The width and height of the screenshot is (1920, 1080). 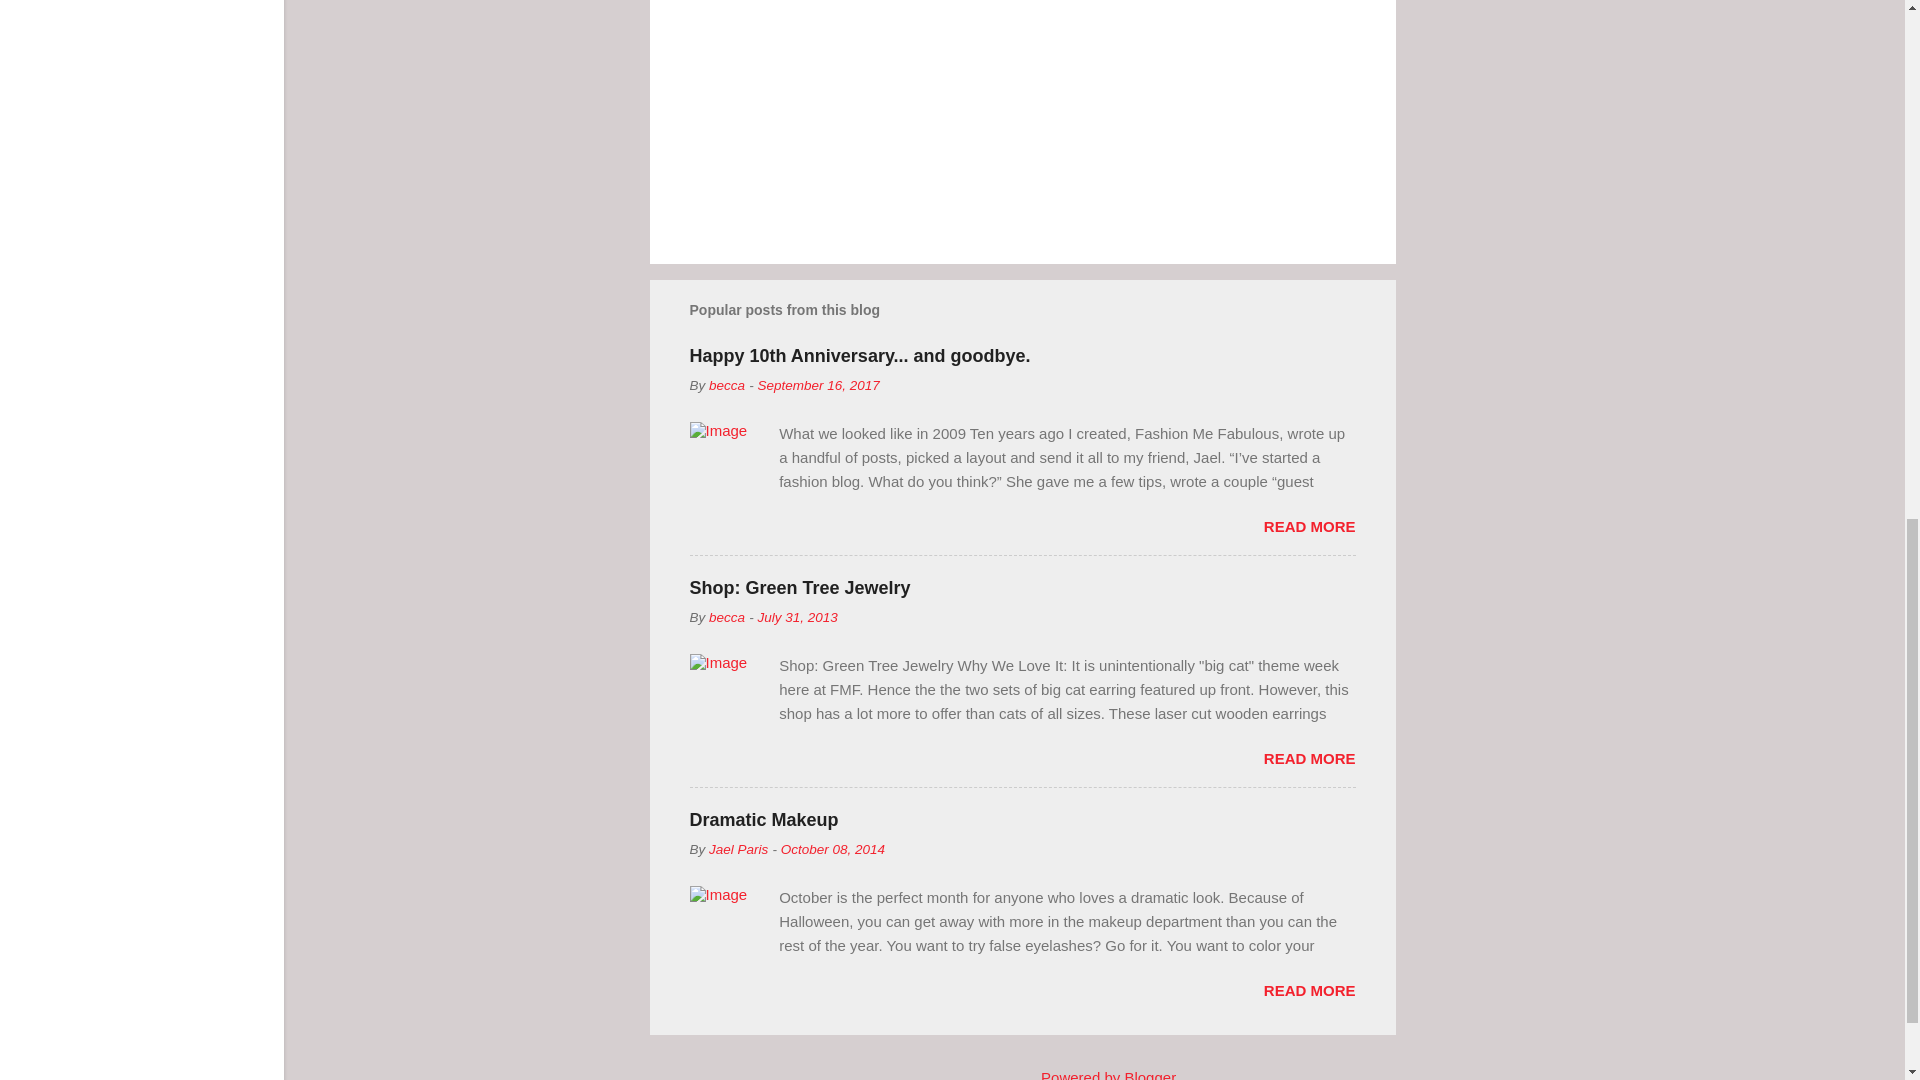 What do you see at coordinates (1309, 526) in the screenshot?
I see `READ MORE` at bounding box center [1309, 526].